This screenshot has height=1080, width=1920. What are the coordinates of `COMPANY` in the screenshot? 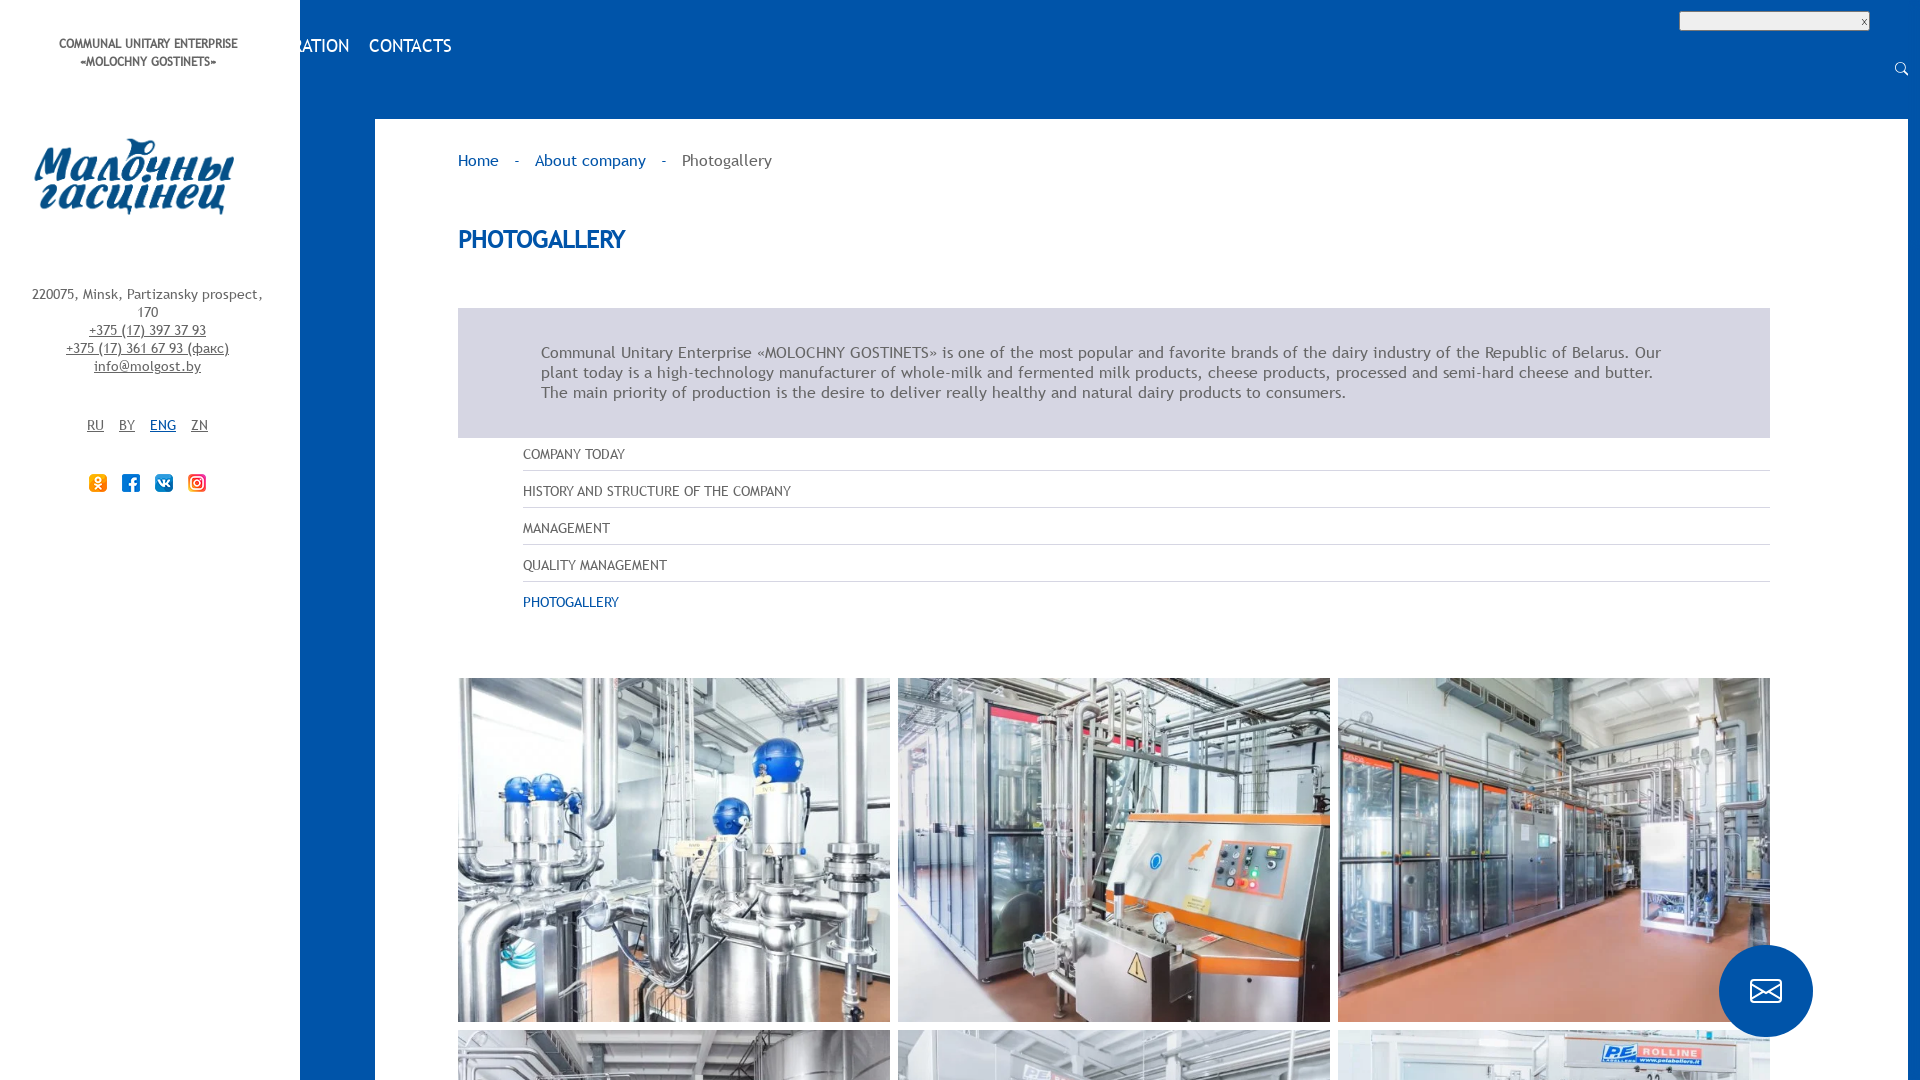 It's located at (38, 46).